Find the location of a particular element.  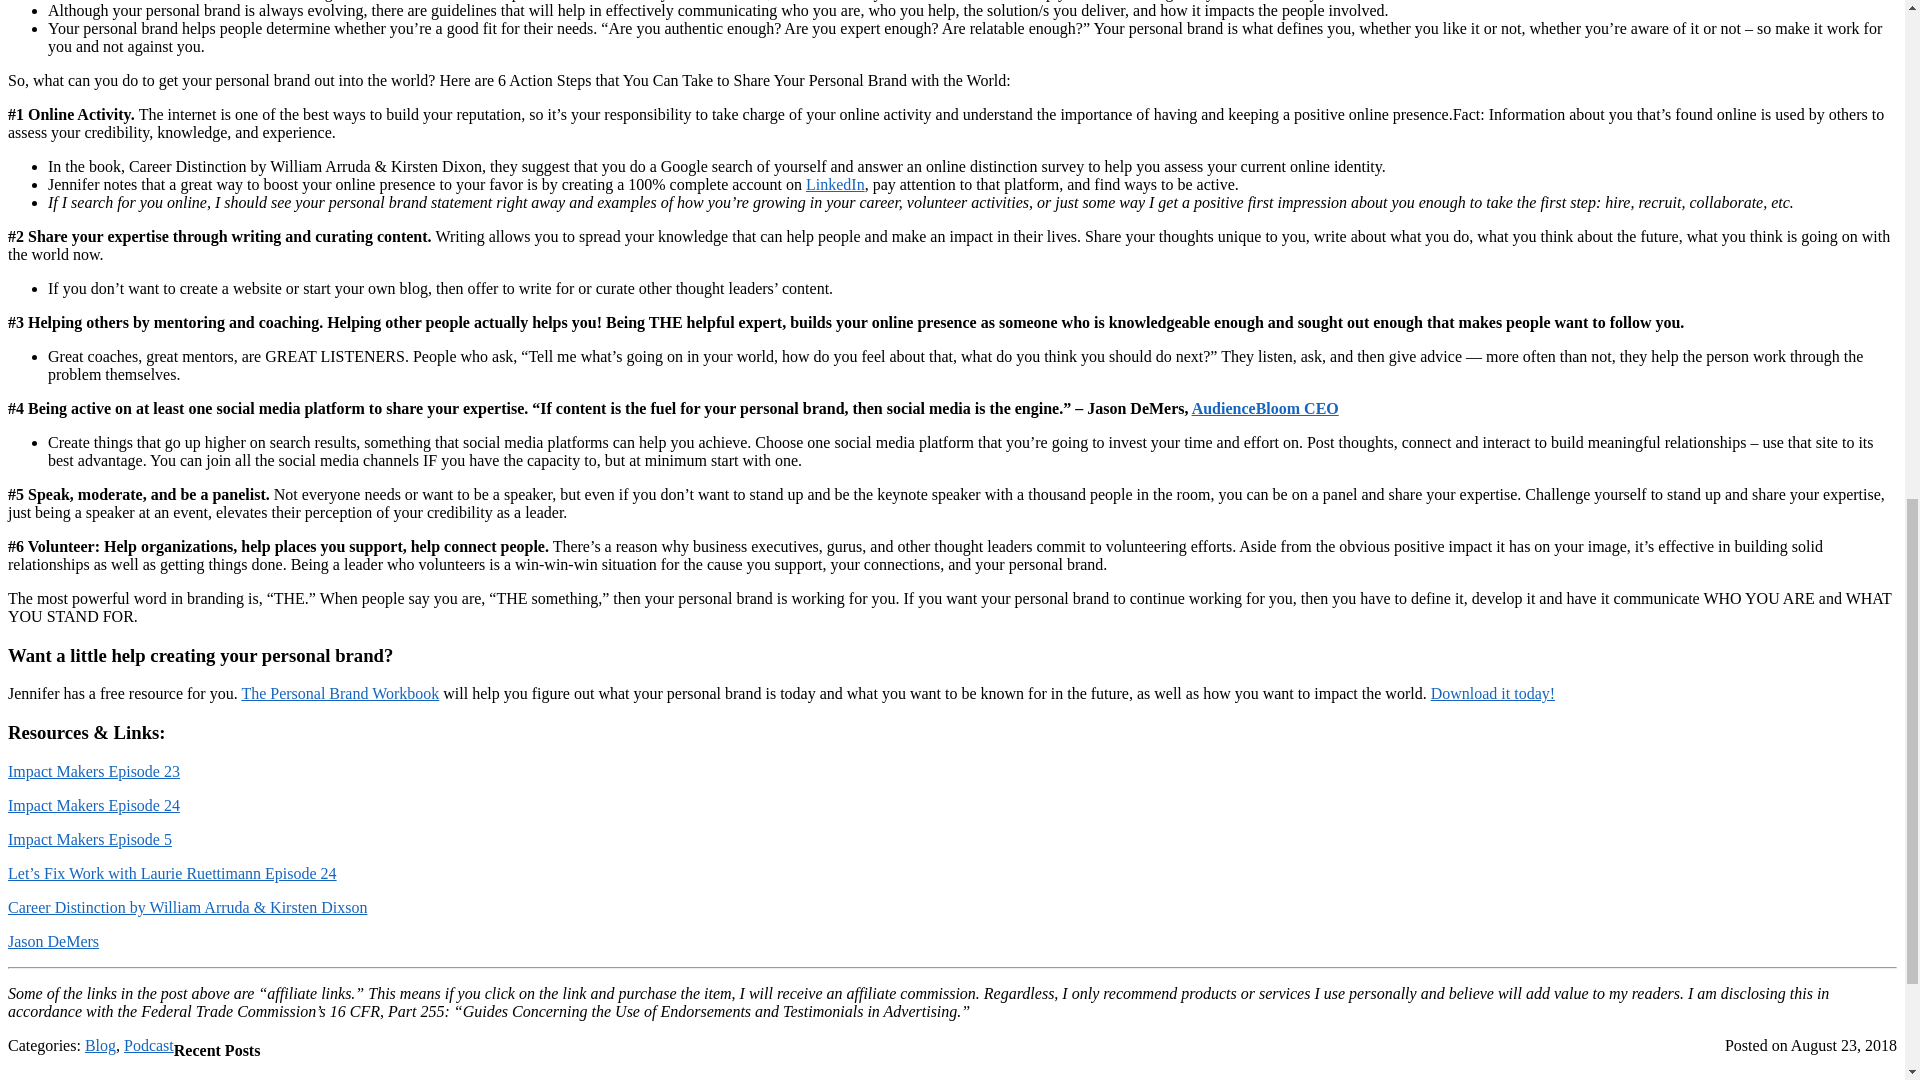

Impact Makers Episode 23 is located at coordinates (94, 770).